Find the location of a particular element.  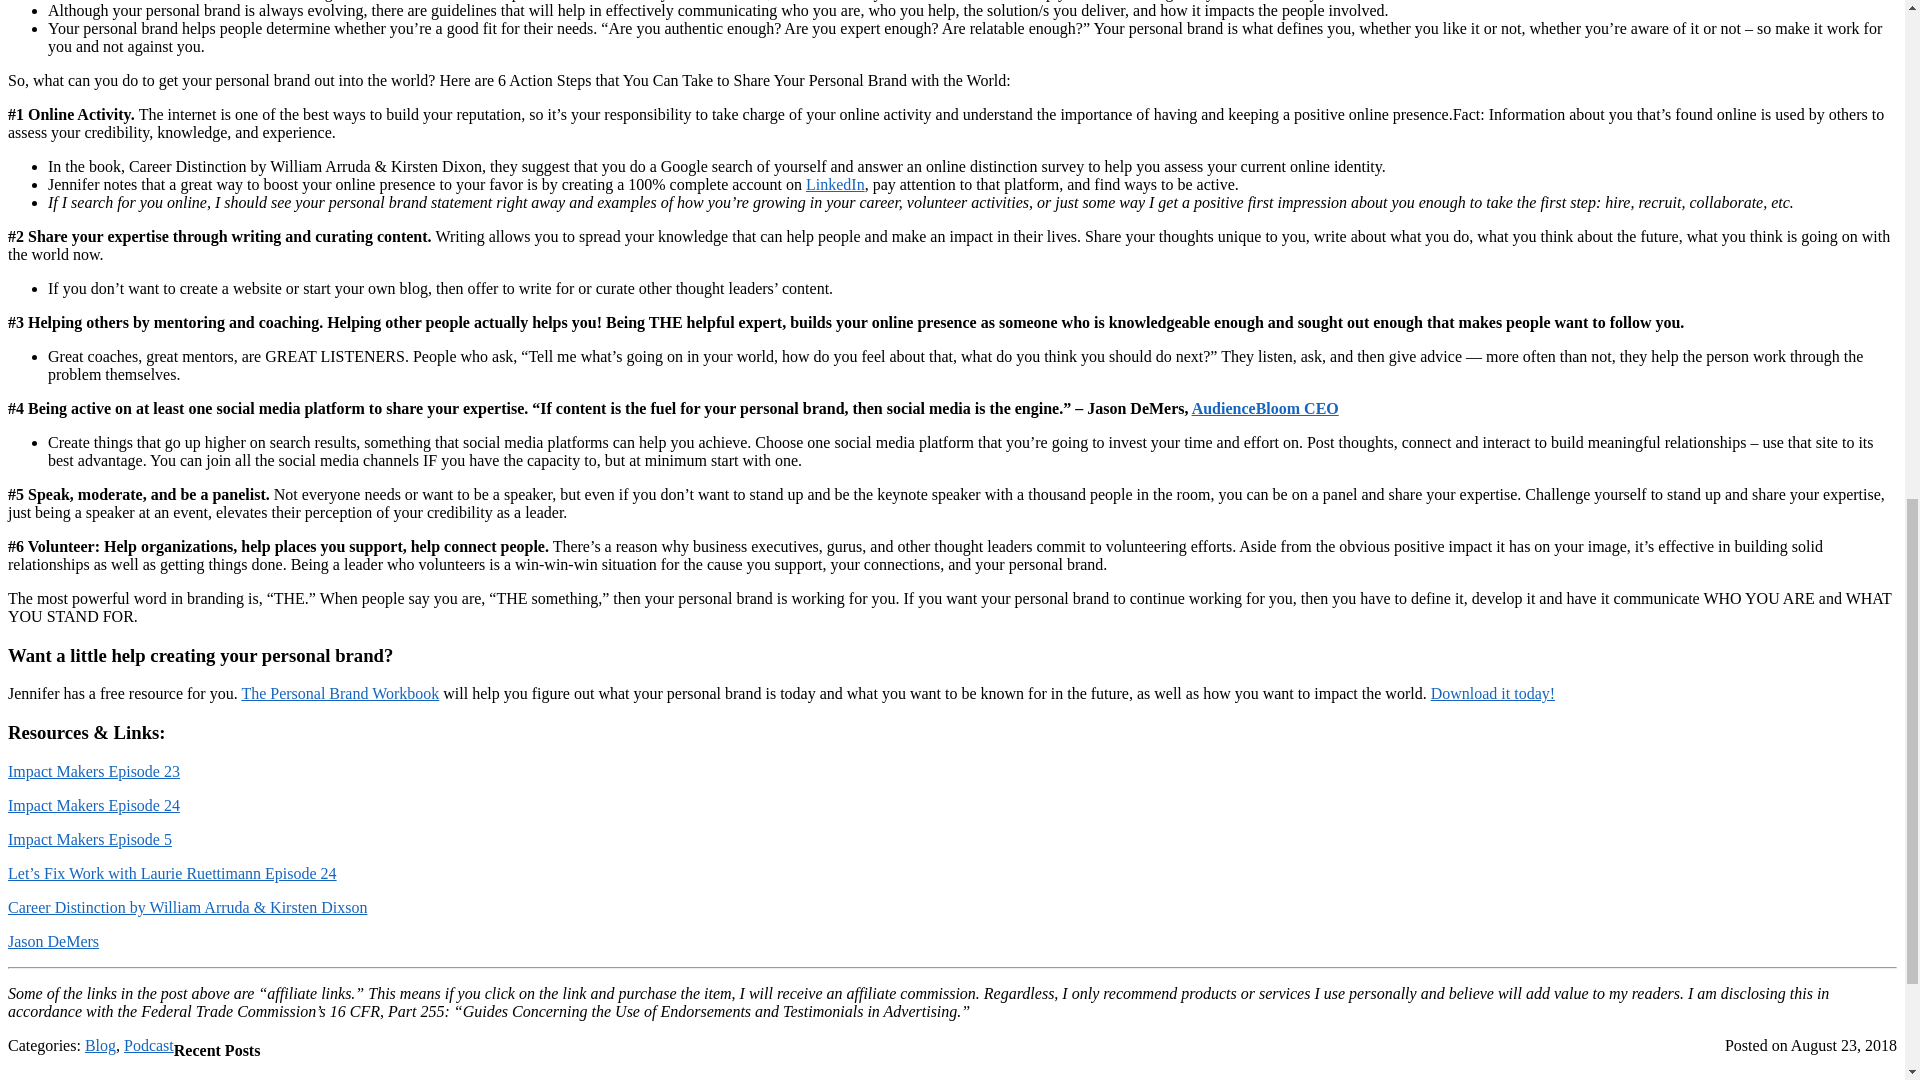

Impact Makers Episode 23 is located at coordinates (94, 770).